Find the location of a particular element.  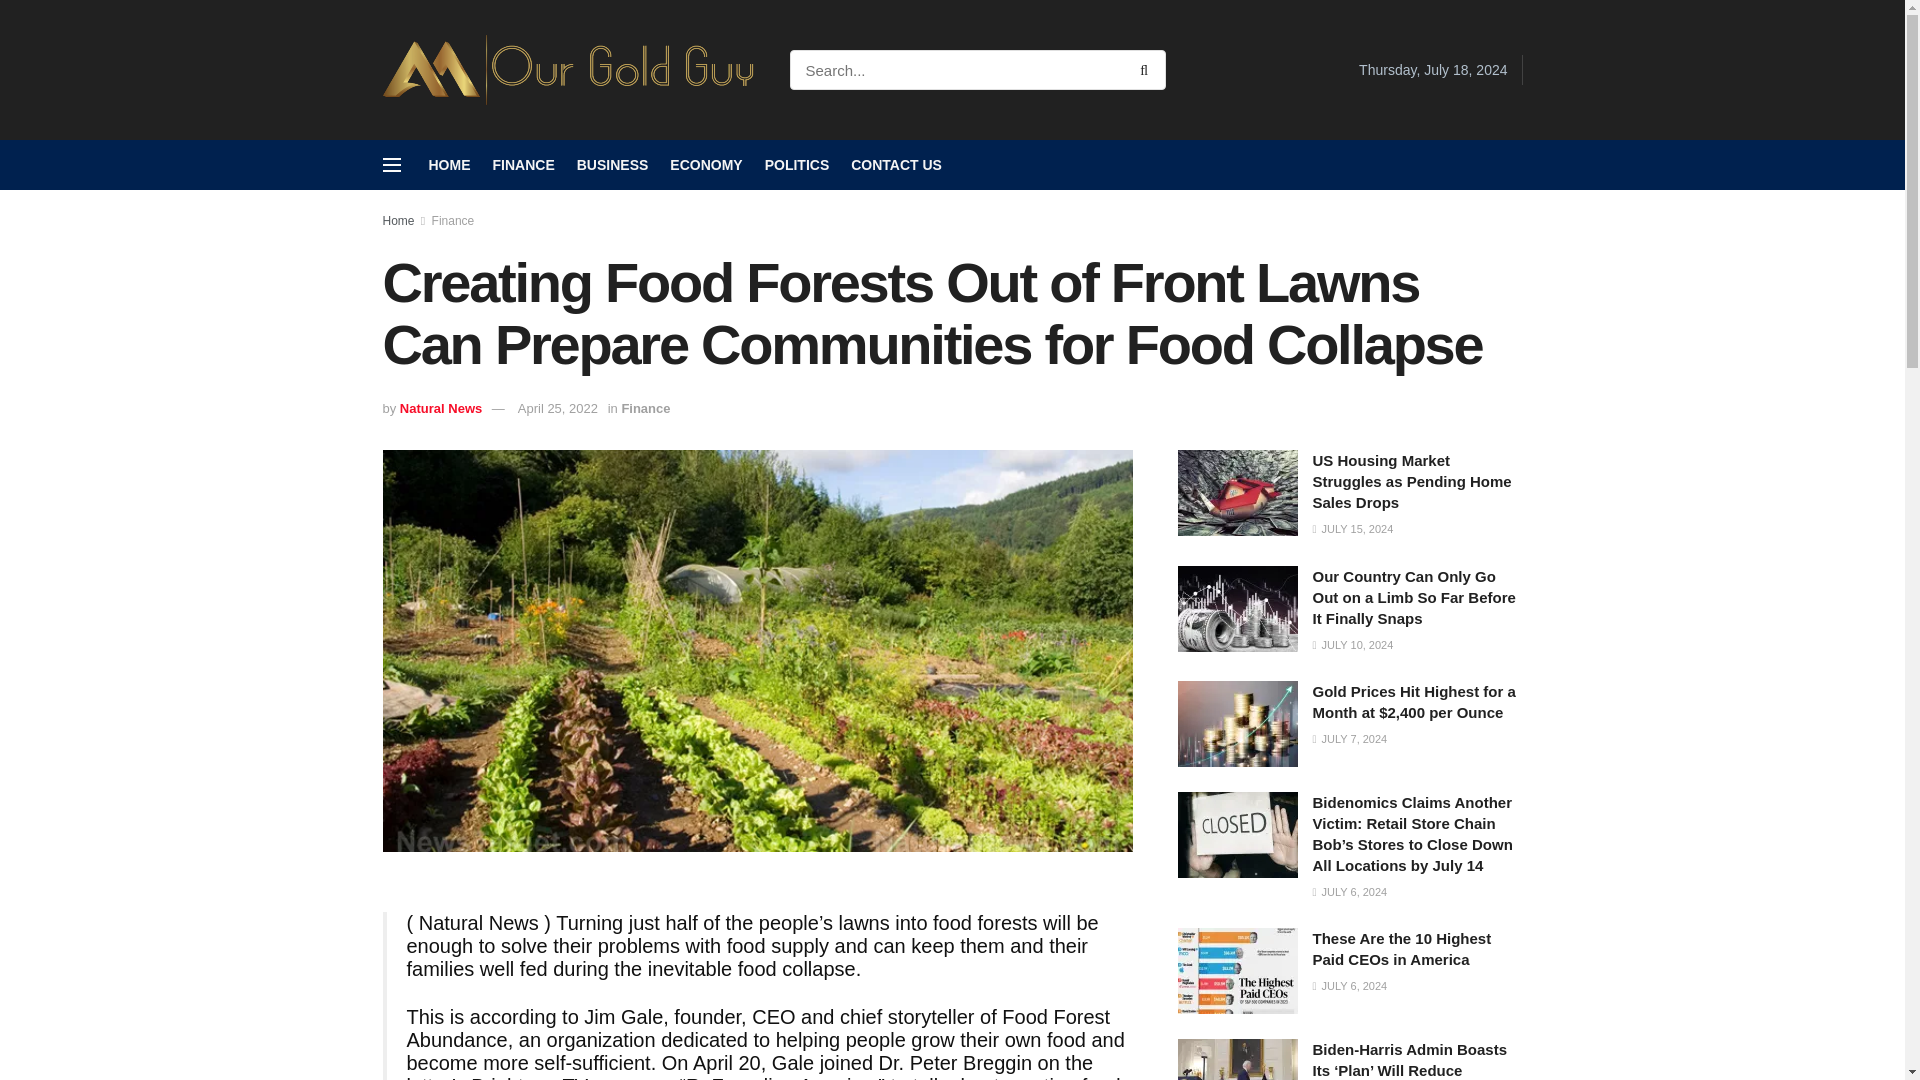

BUSINESS is located at coordinates (612, 165).